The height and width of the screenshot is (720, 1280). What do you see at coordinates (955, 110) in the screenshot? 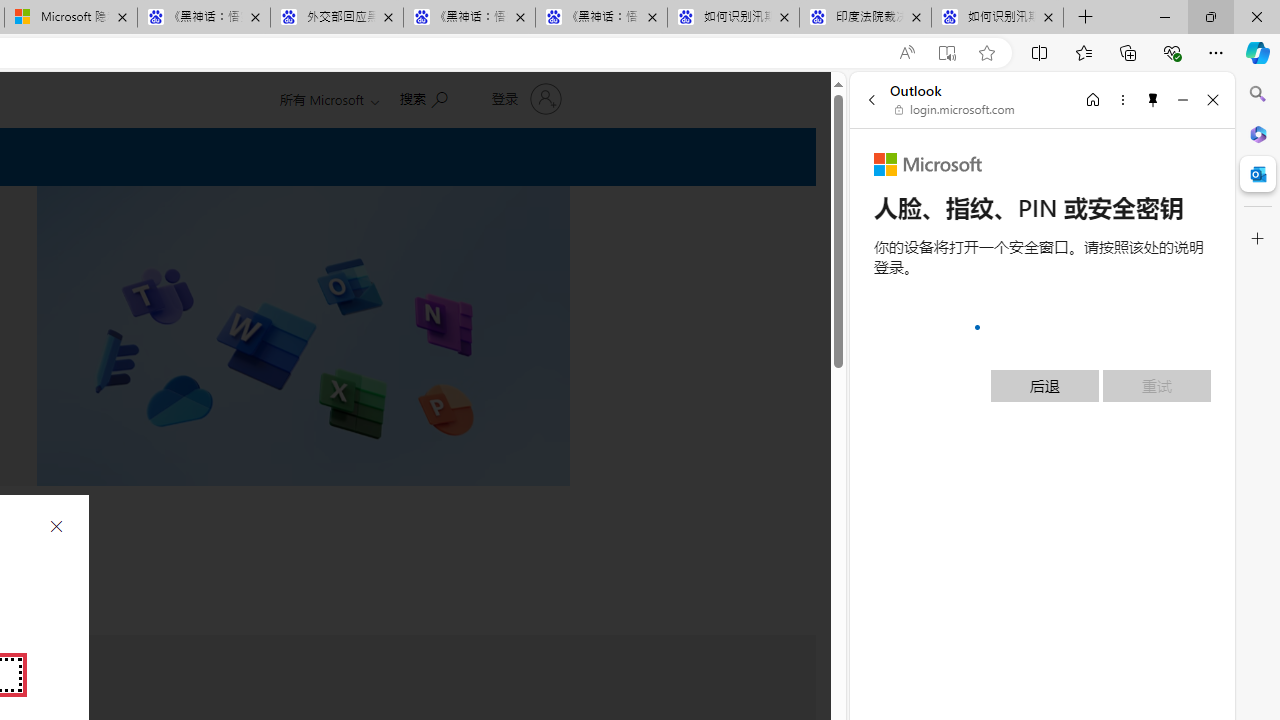
I see `login.microsoft.com` at bounding box center [955, 110].